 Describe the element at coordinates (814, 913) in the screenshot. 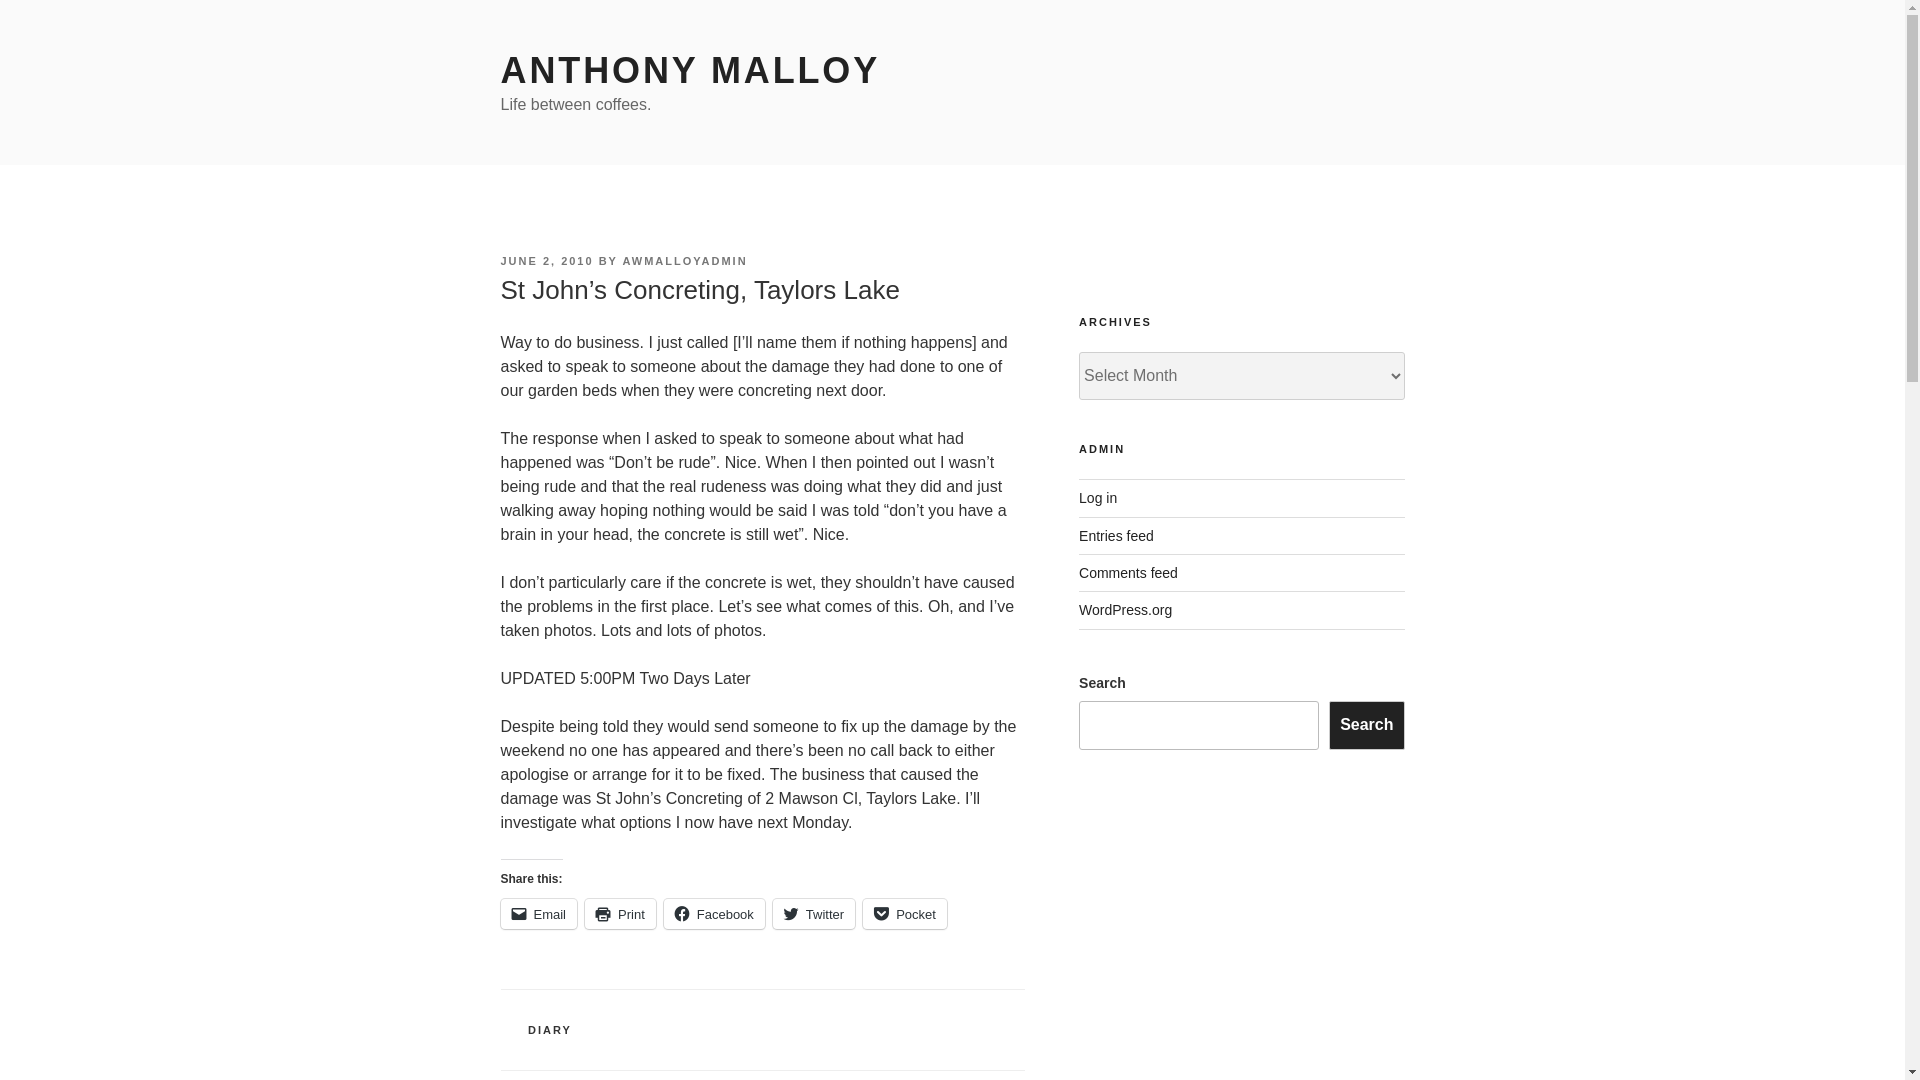

I see `Click to share on Twitter` at that location.